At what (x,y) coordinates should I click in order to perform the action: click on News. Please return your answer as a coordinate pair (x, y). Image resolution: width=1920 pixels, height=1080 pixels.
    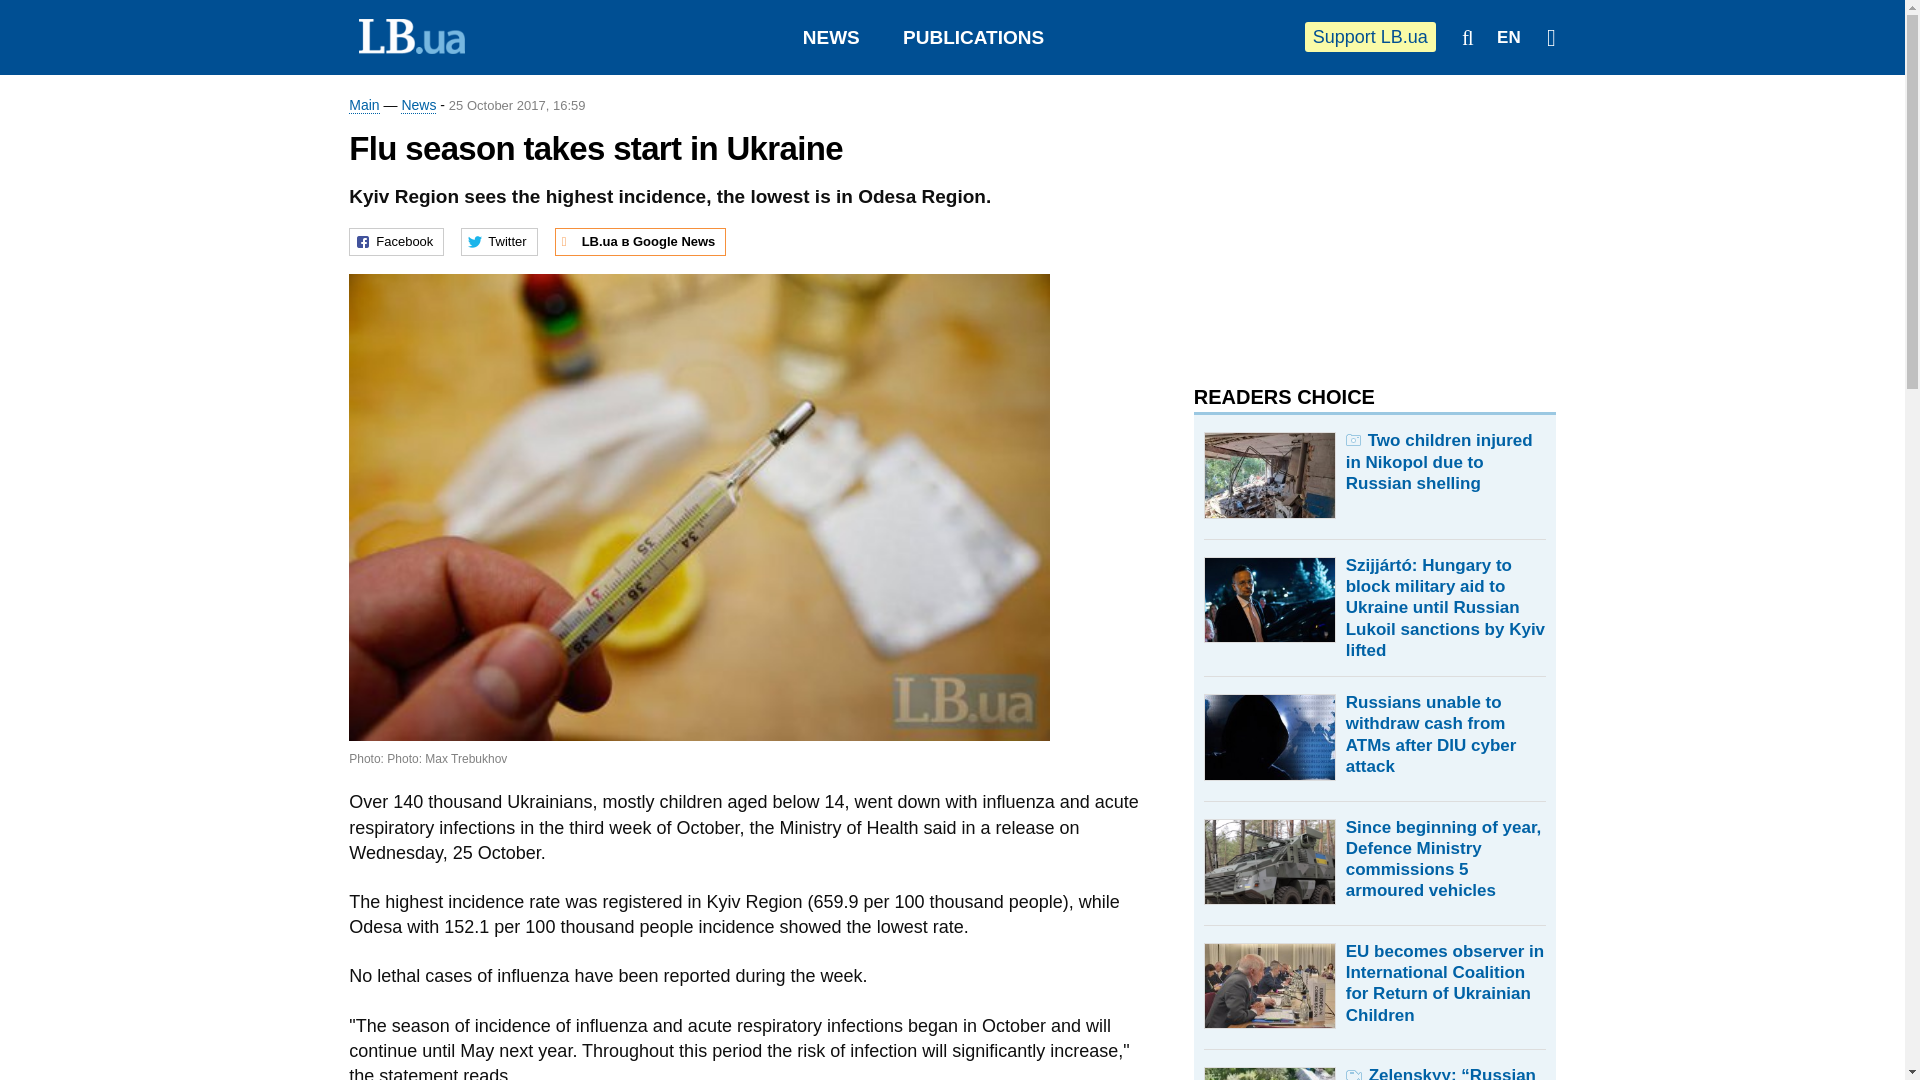
    Looking at the image, I should click on (418, 106).